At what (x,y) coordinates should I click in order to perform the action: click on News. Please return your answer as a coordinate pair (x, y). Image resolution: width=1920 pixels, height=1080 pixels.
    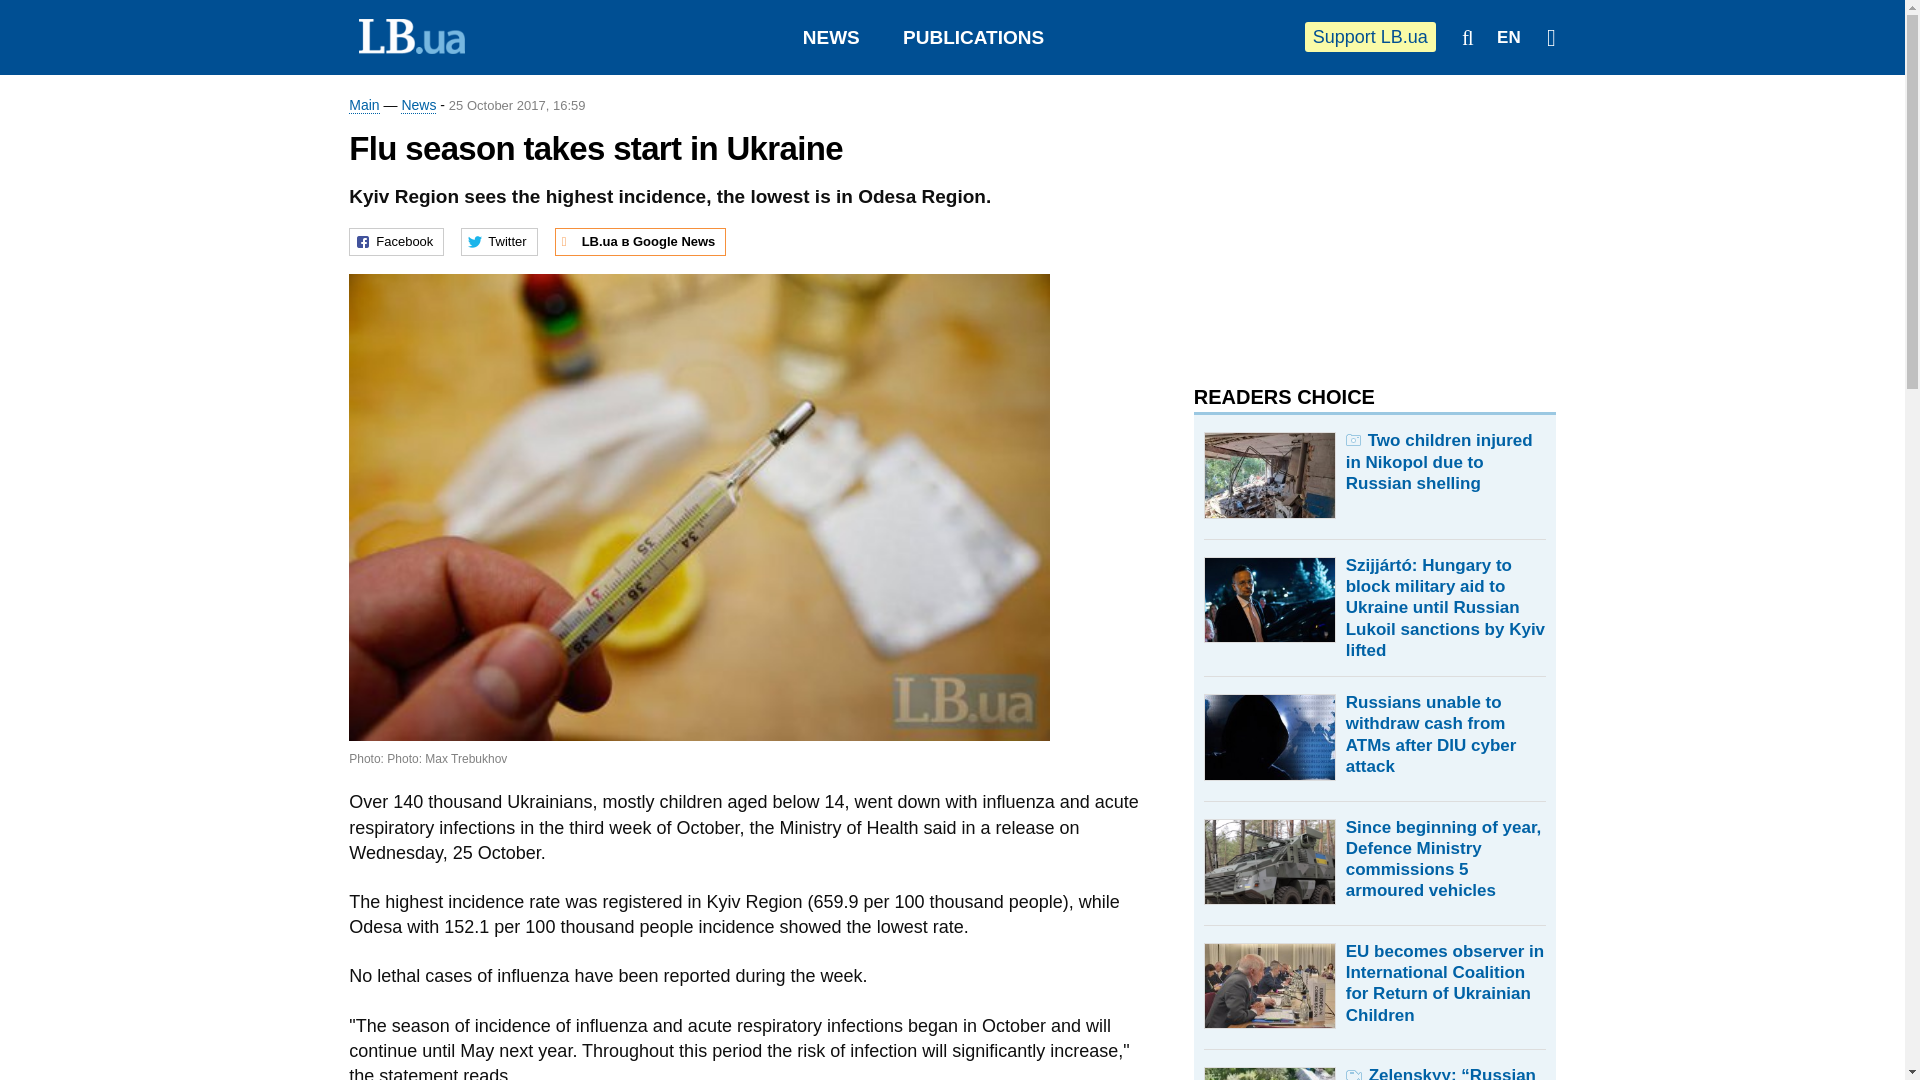
    Looking at the image, I should click on (418, 106).